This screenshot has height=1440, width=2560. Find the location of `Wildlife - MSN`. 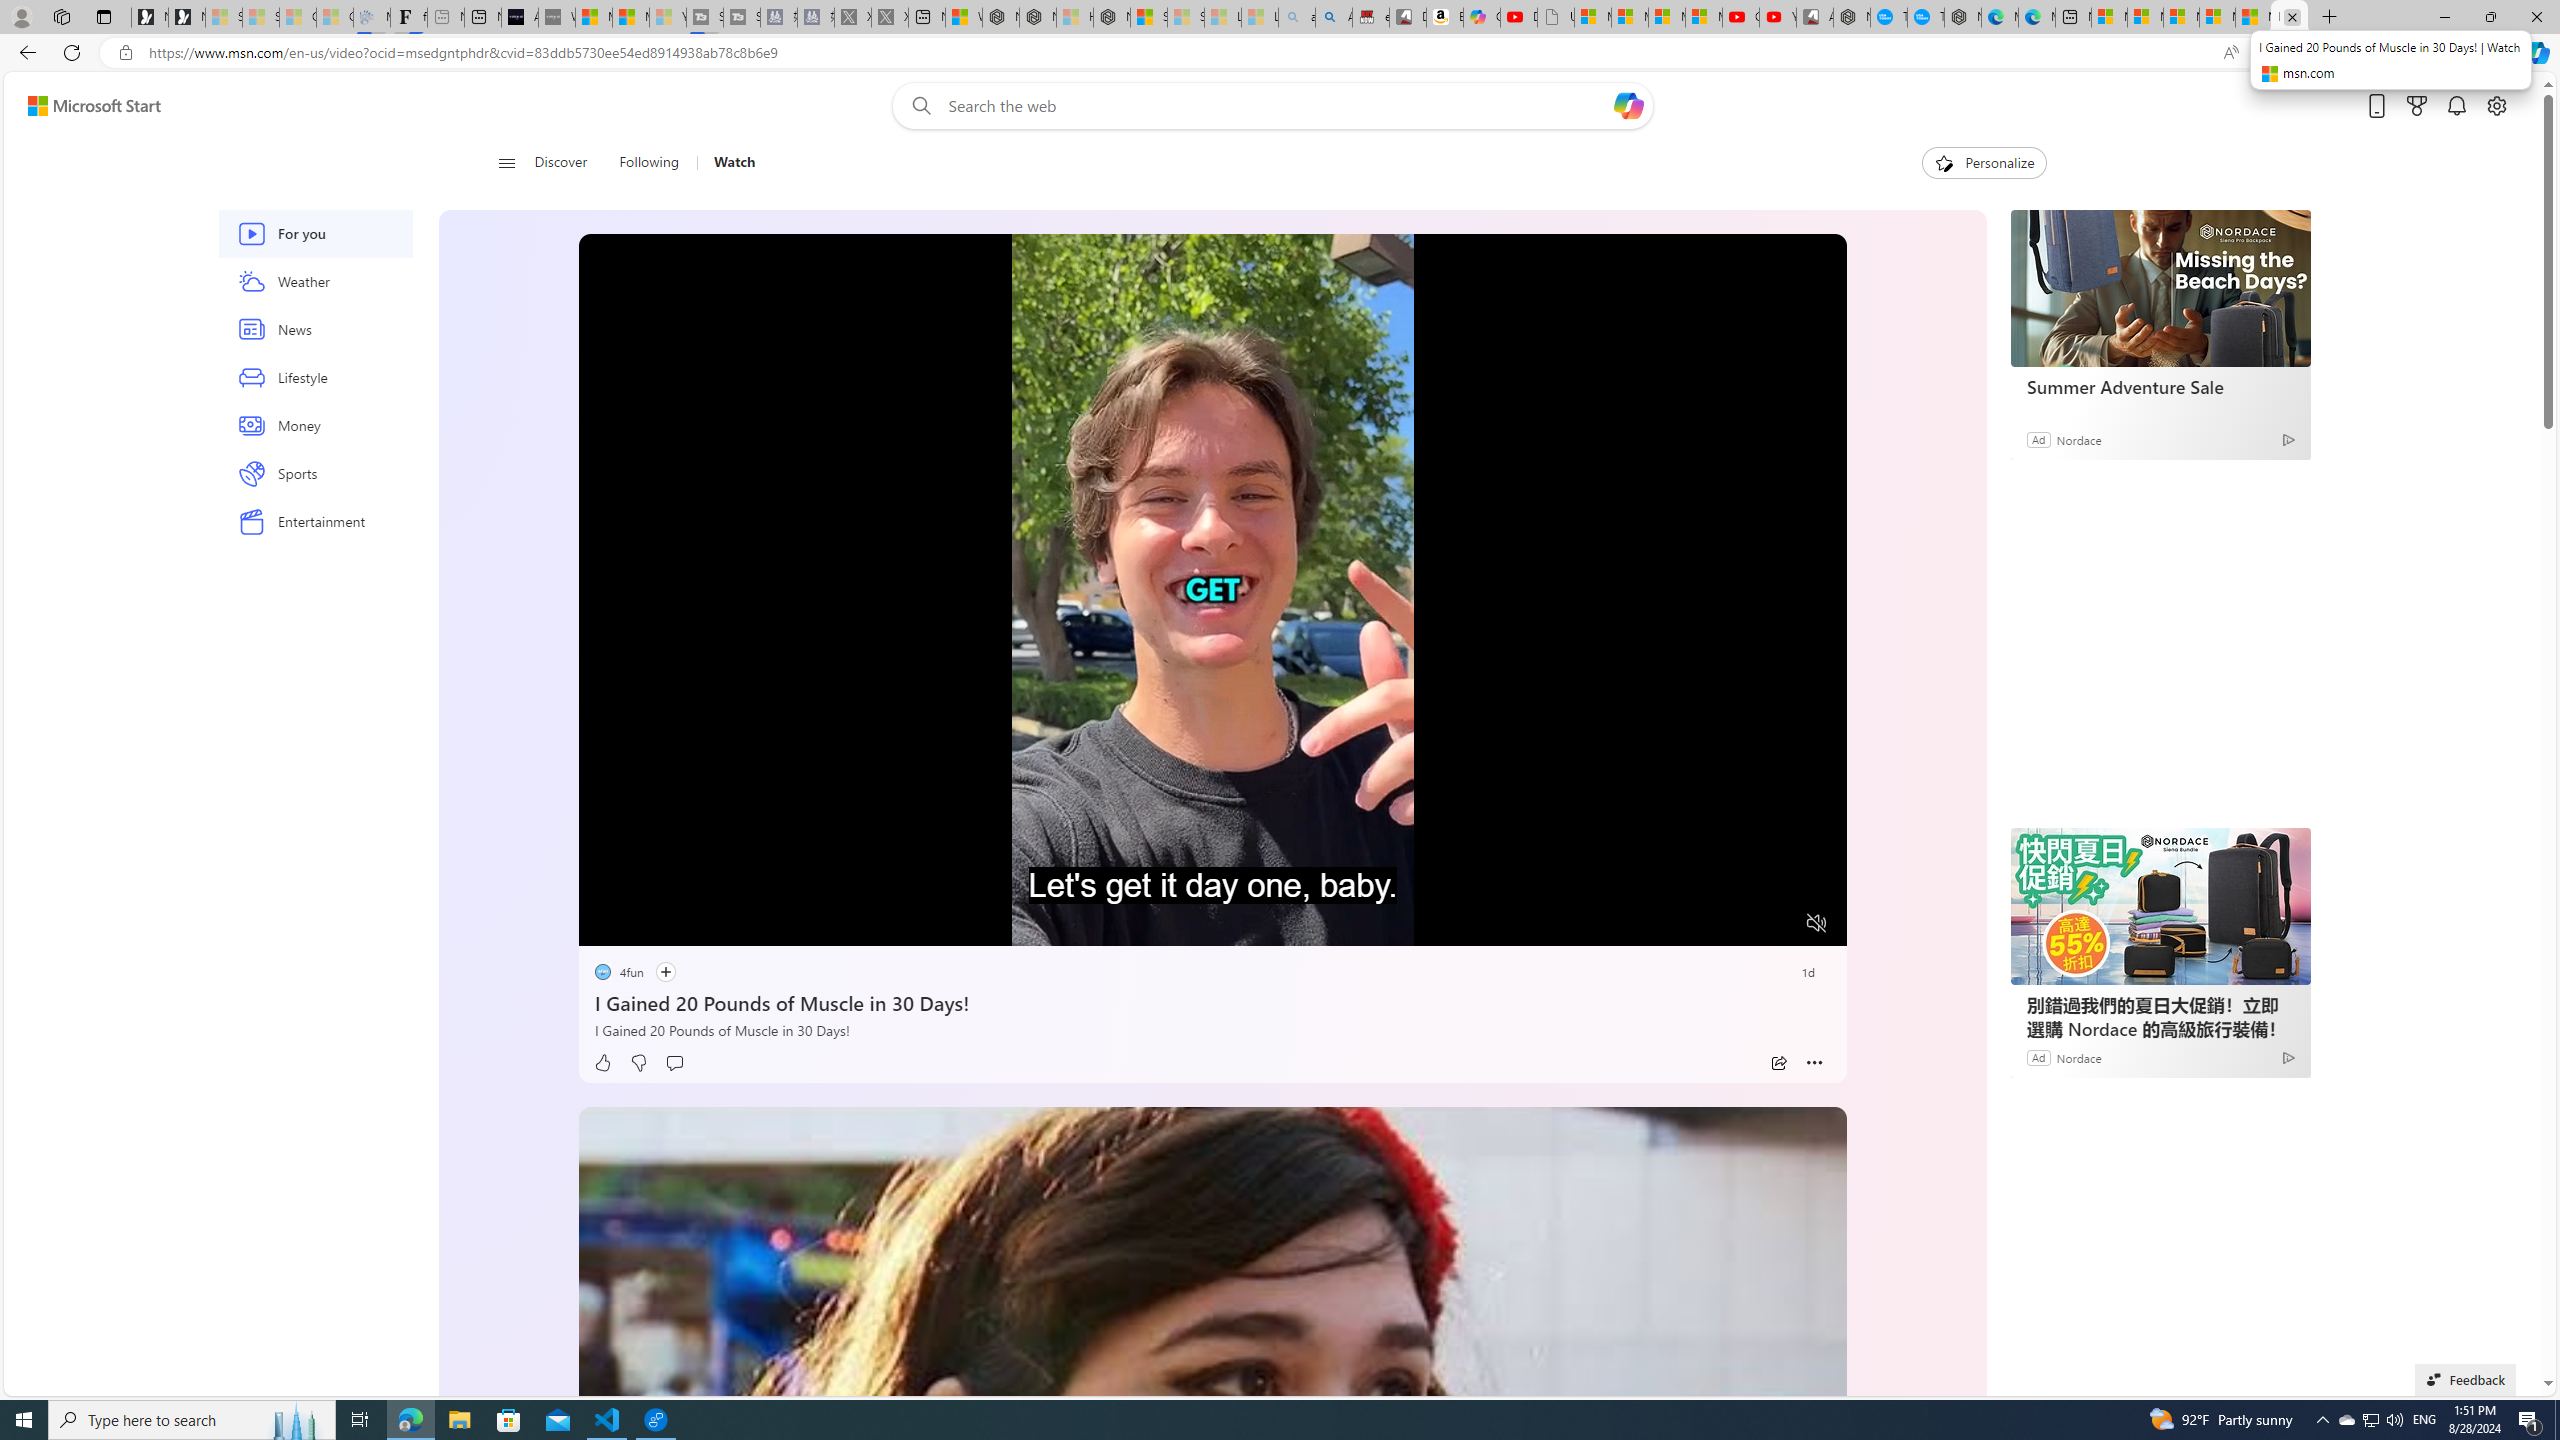

Wildlife - MSN is located at coordinates (963, 17).